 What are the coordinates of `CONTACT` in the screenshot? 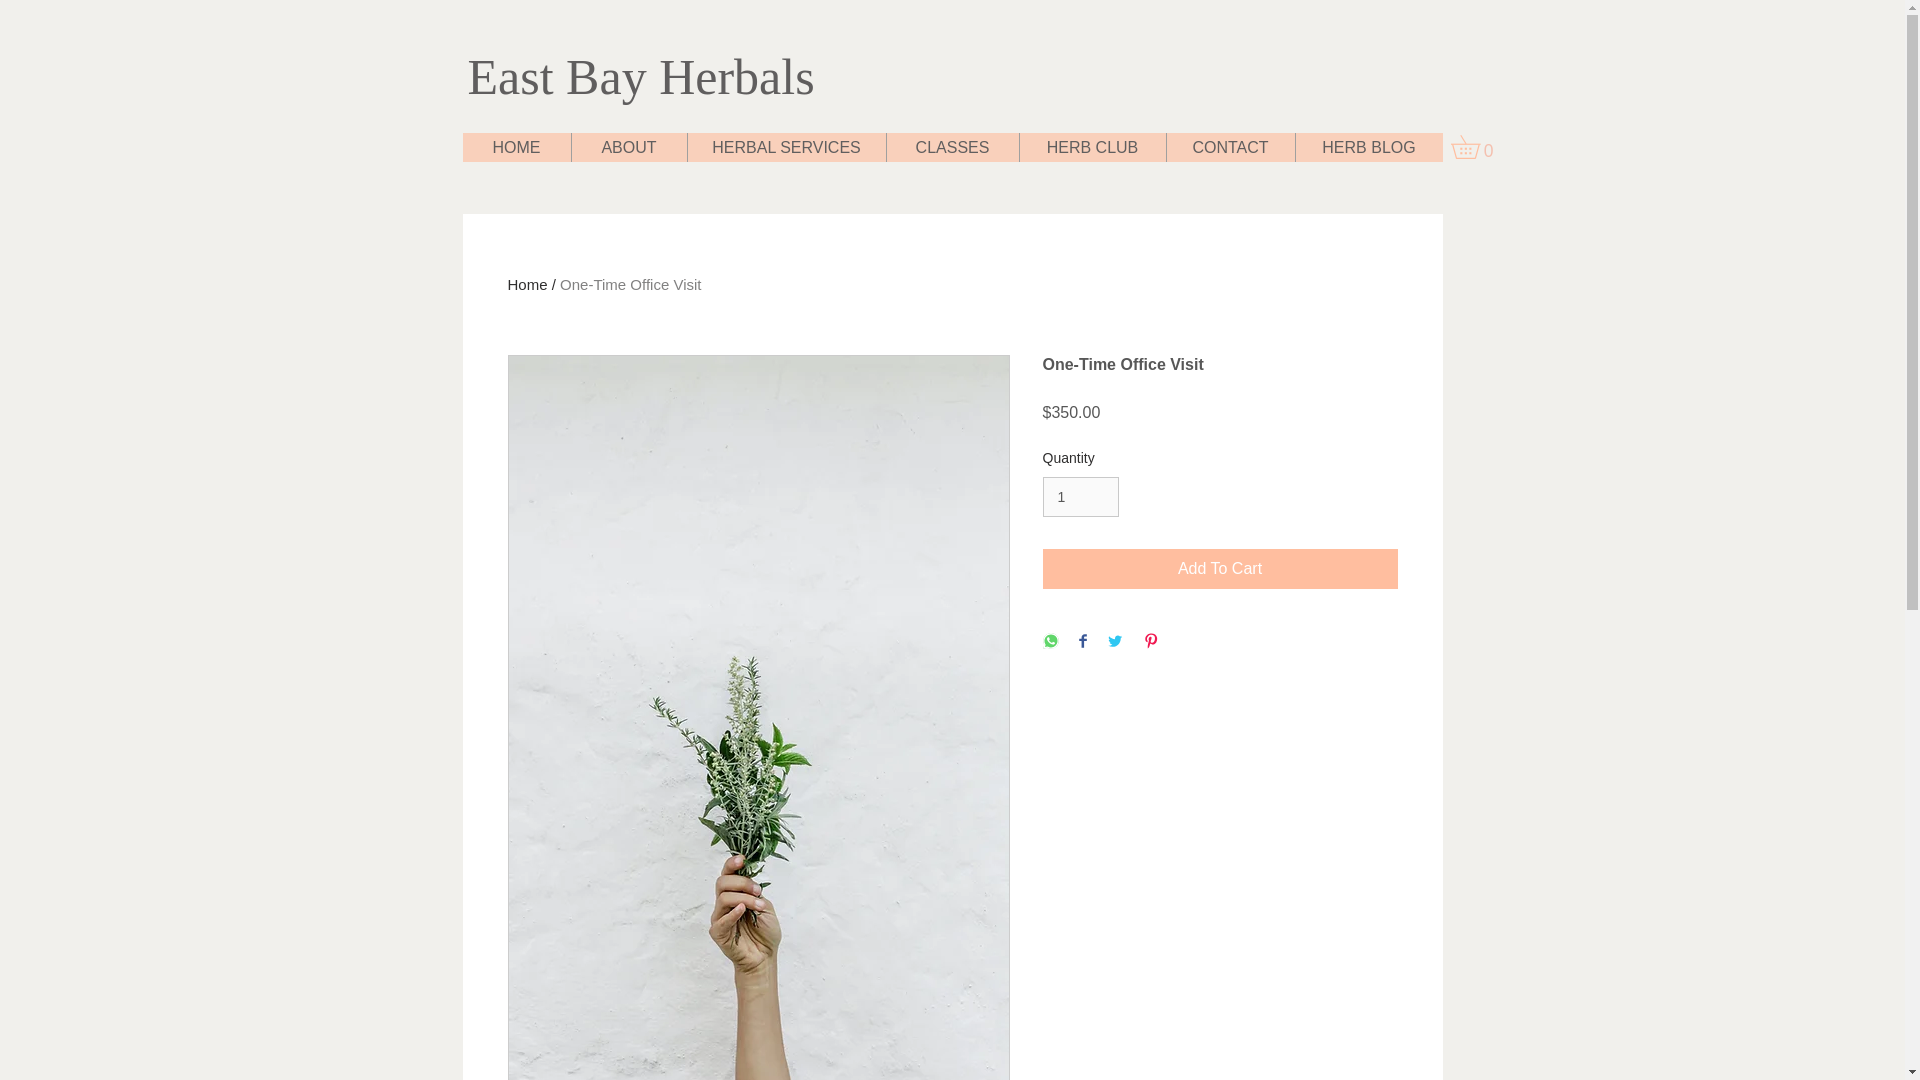 It's located at (1230, 147).